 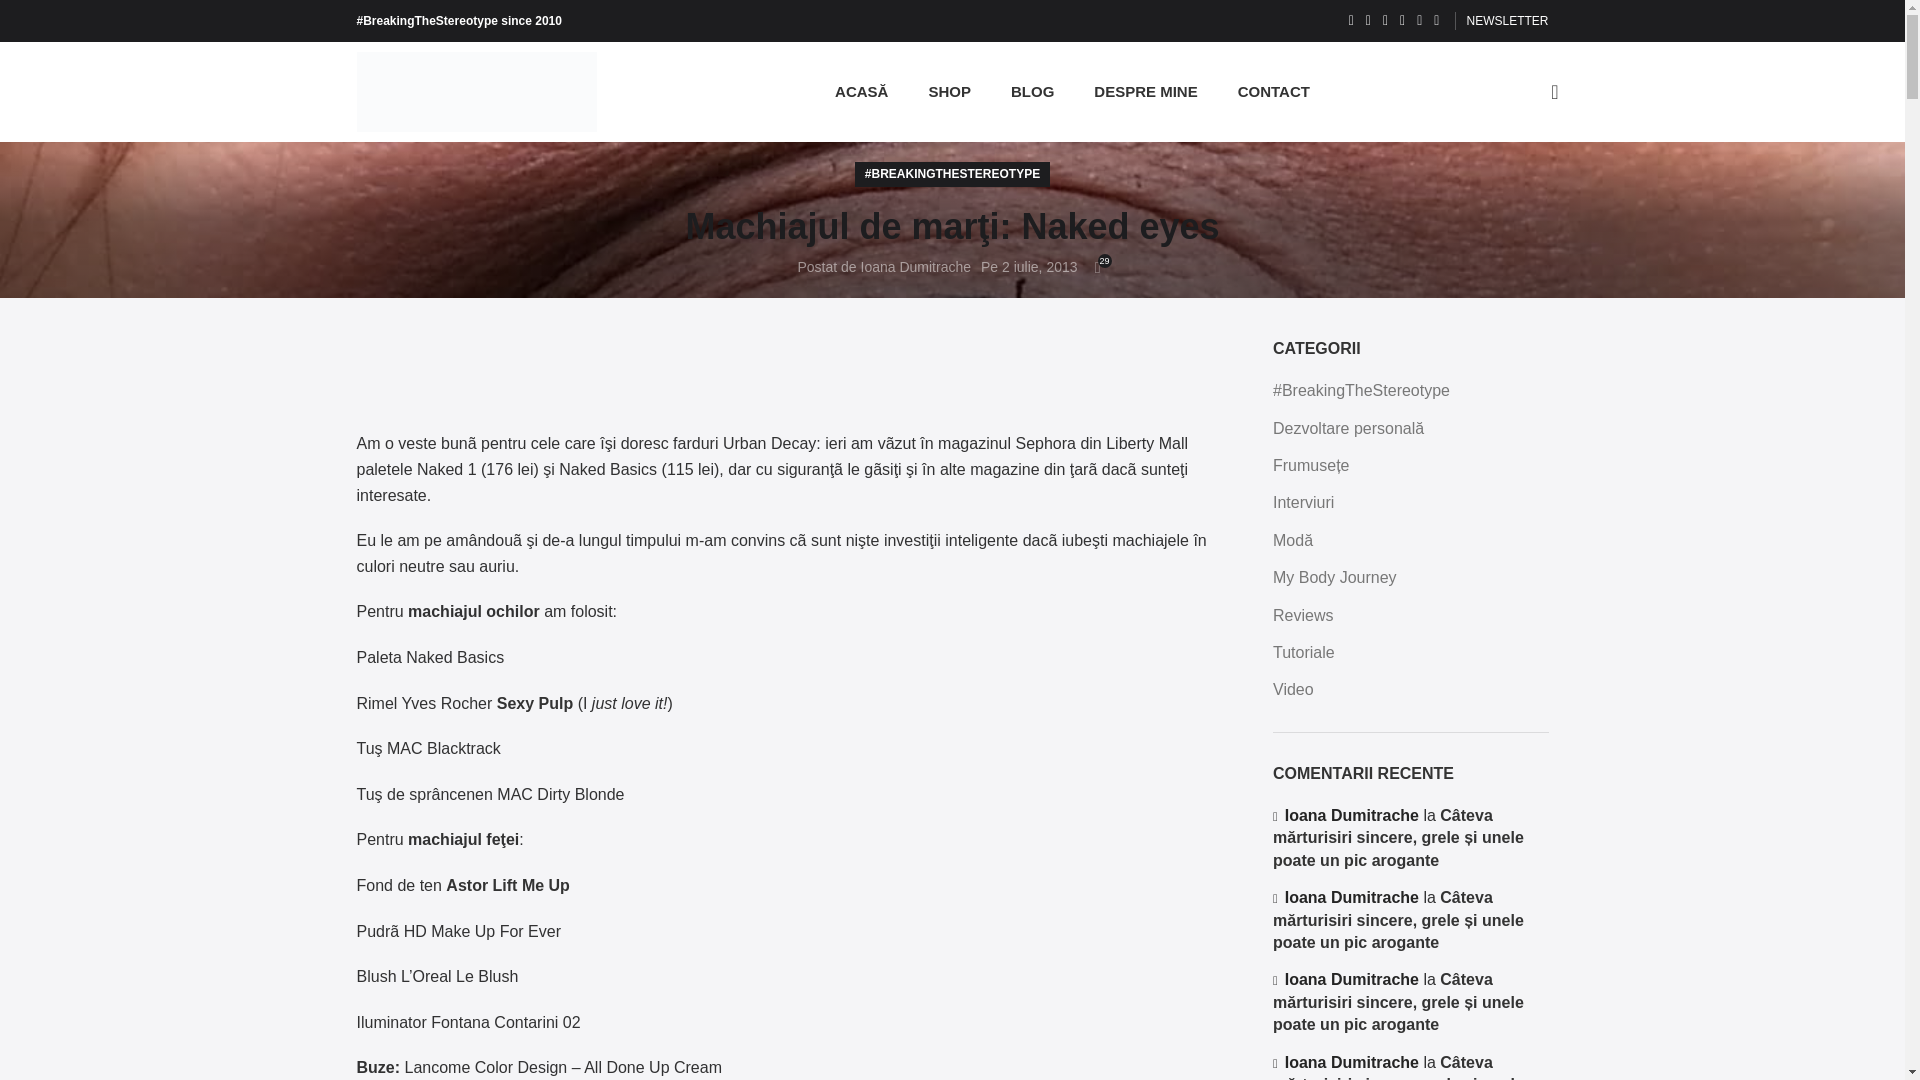 What do you see at coordinates (1506, 21) in the screenshot?
I see `NEWSLETTER` at bounding box center [1506, 21].